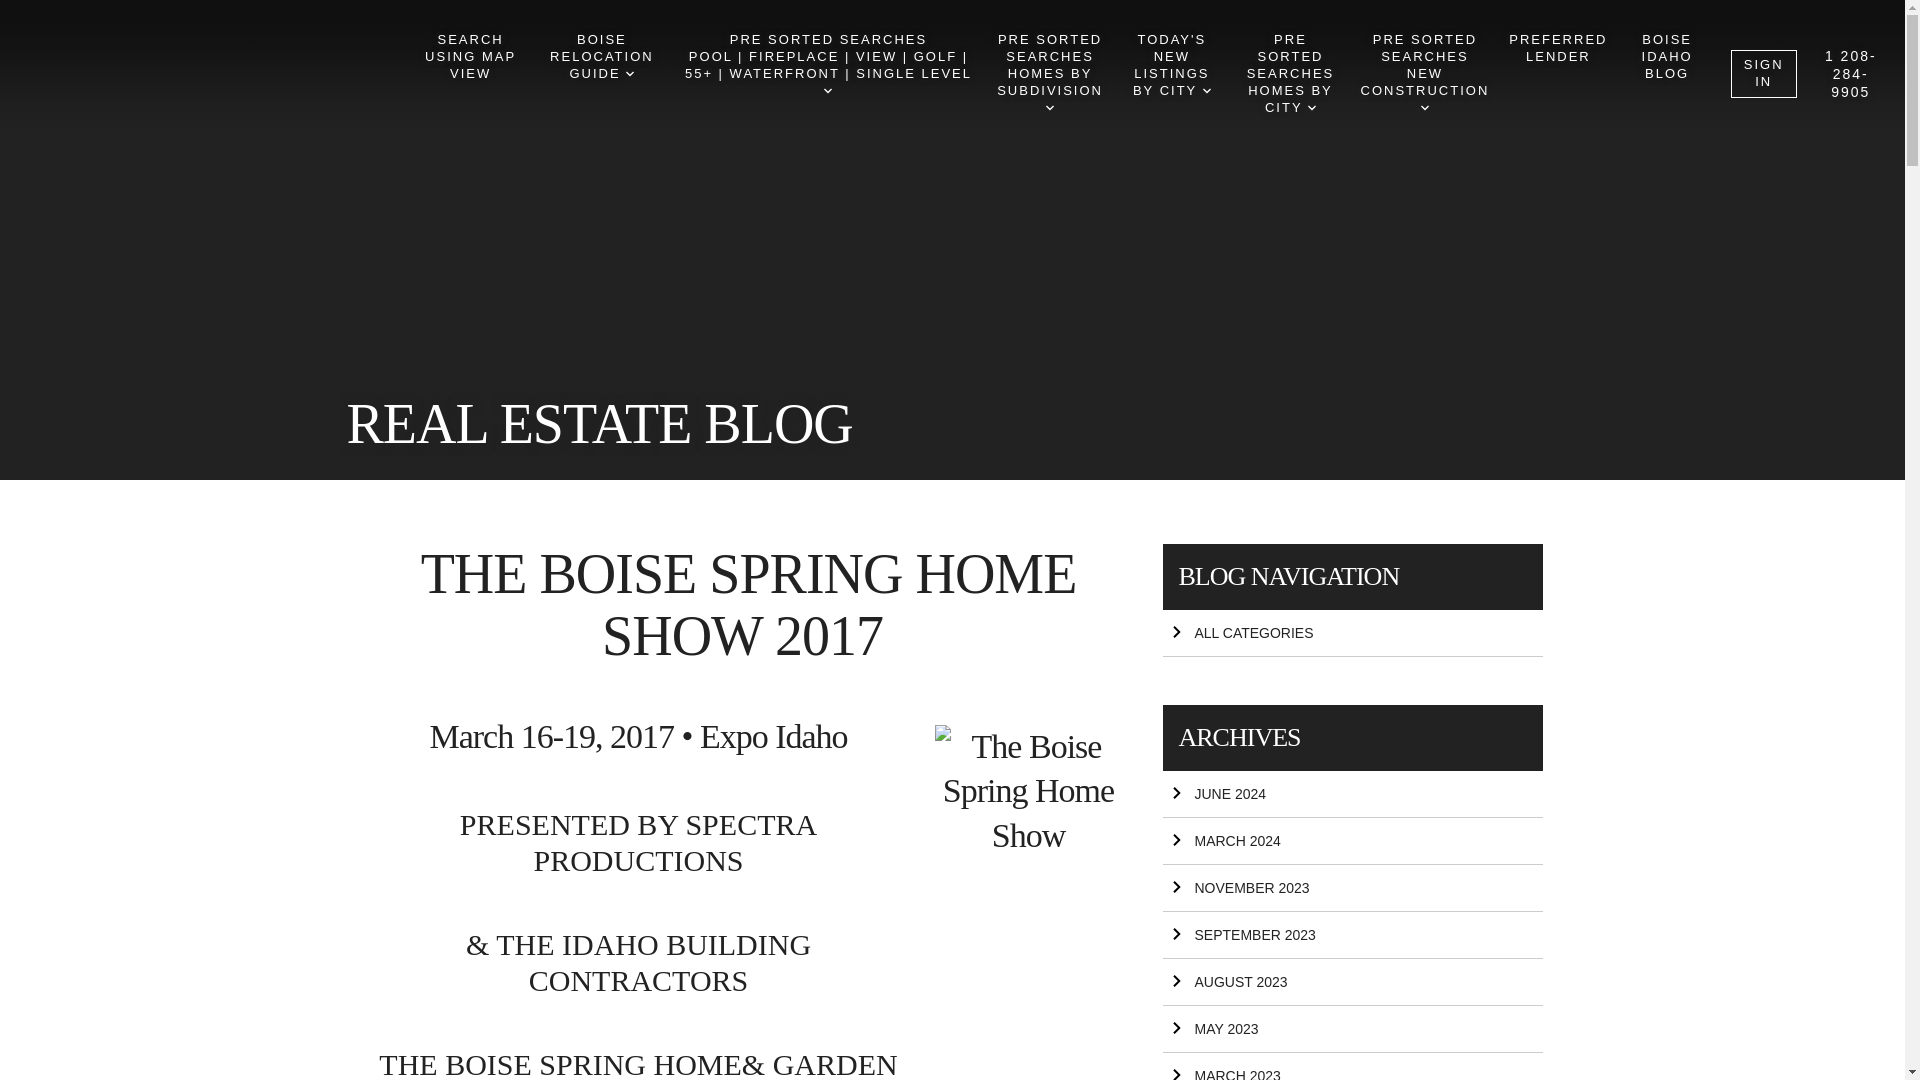  What do you see at coordinates (1207, 91) in the screenshot?
I see `DROPDOWN ARROW` at bounding box center [1207, 91].